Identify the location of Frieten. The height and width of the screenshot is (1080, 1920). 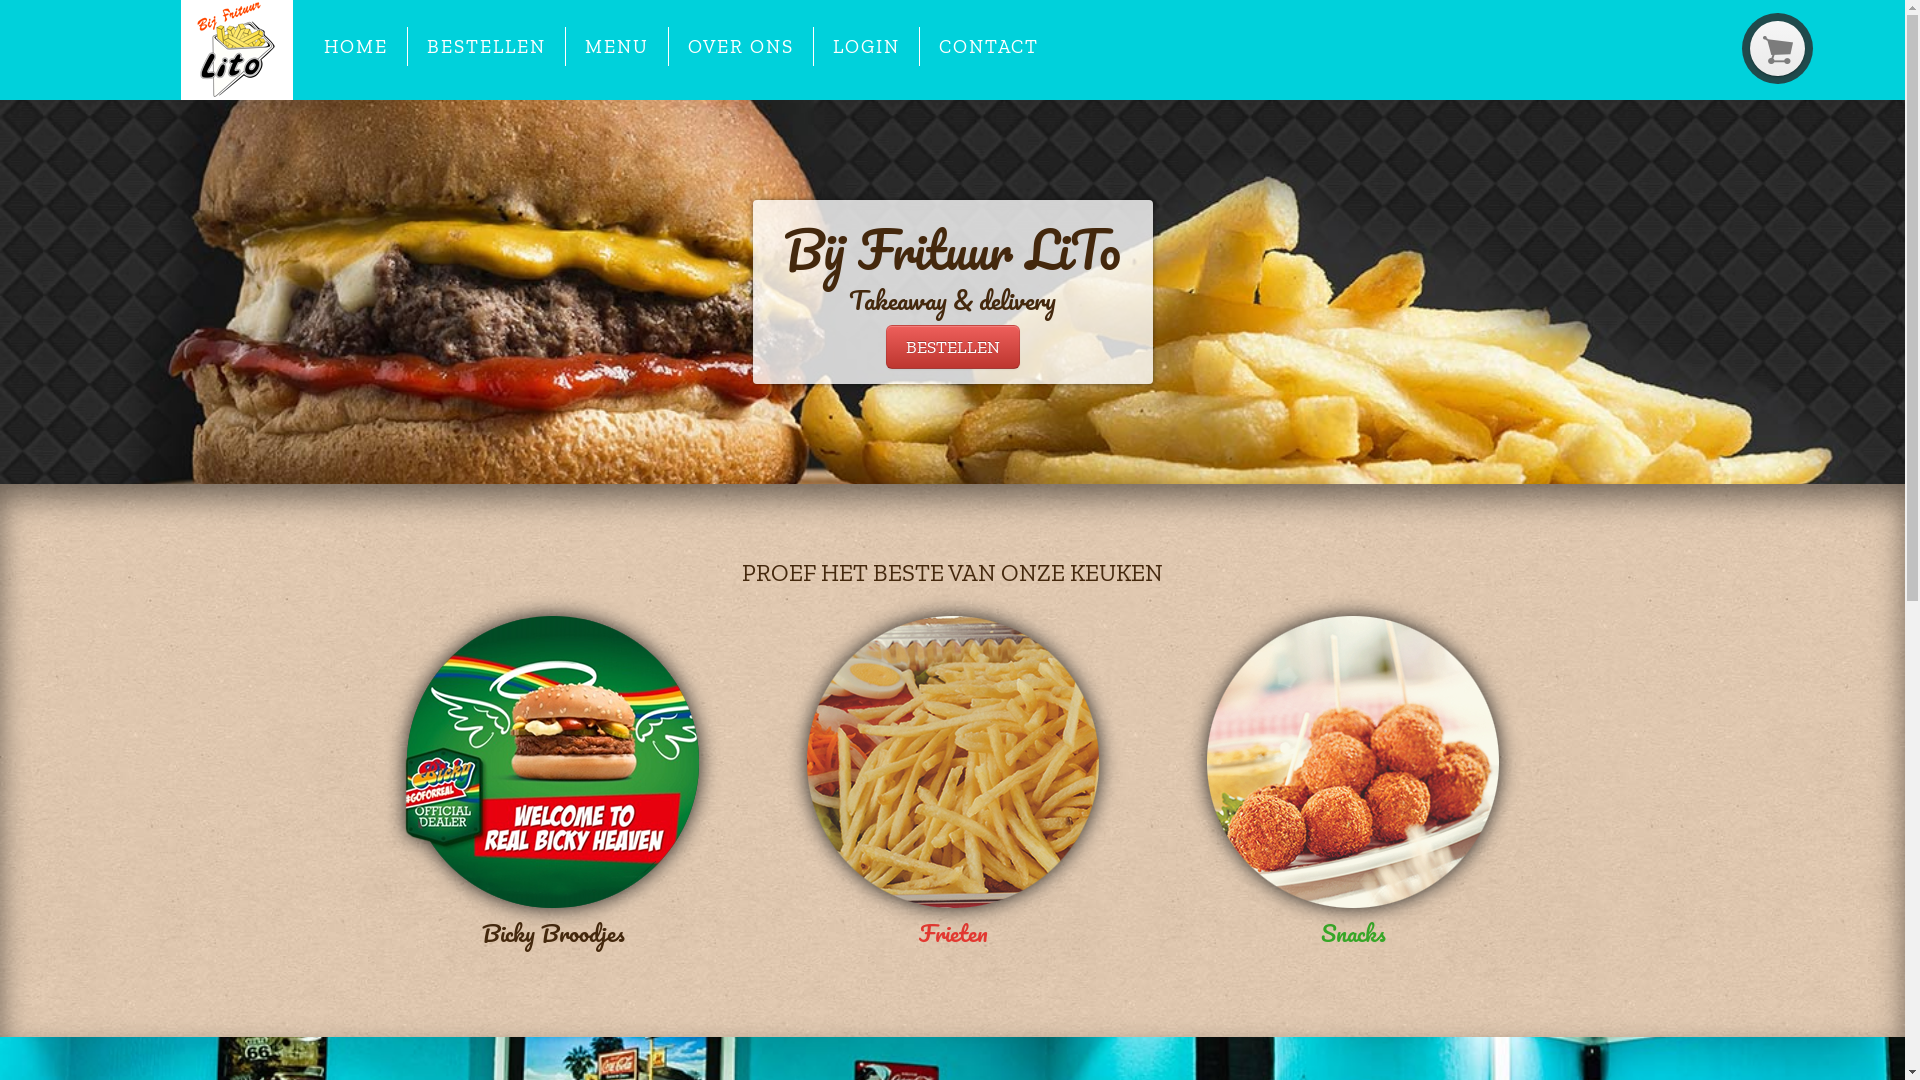
(952, 786).